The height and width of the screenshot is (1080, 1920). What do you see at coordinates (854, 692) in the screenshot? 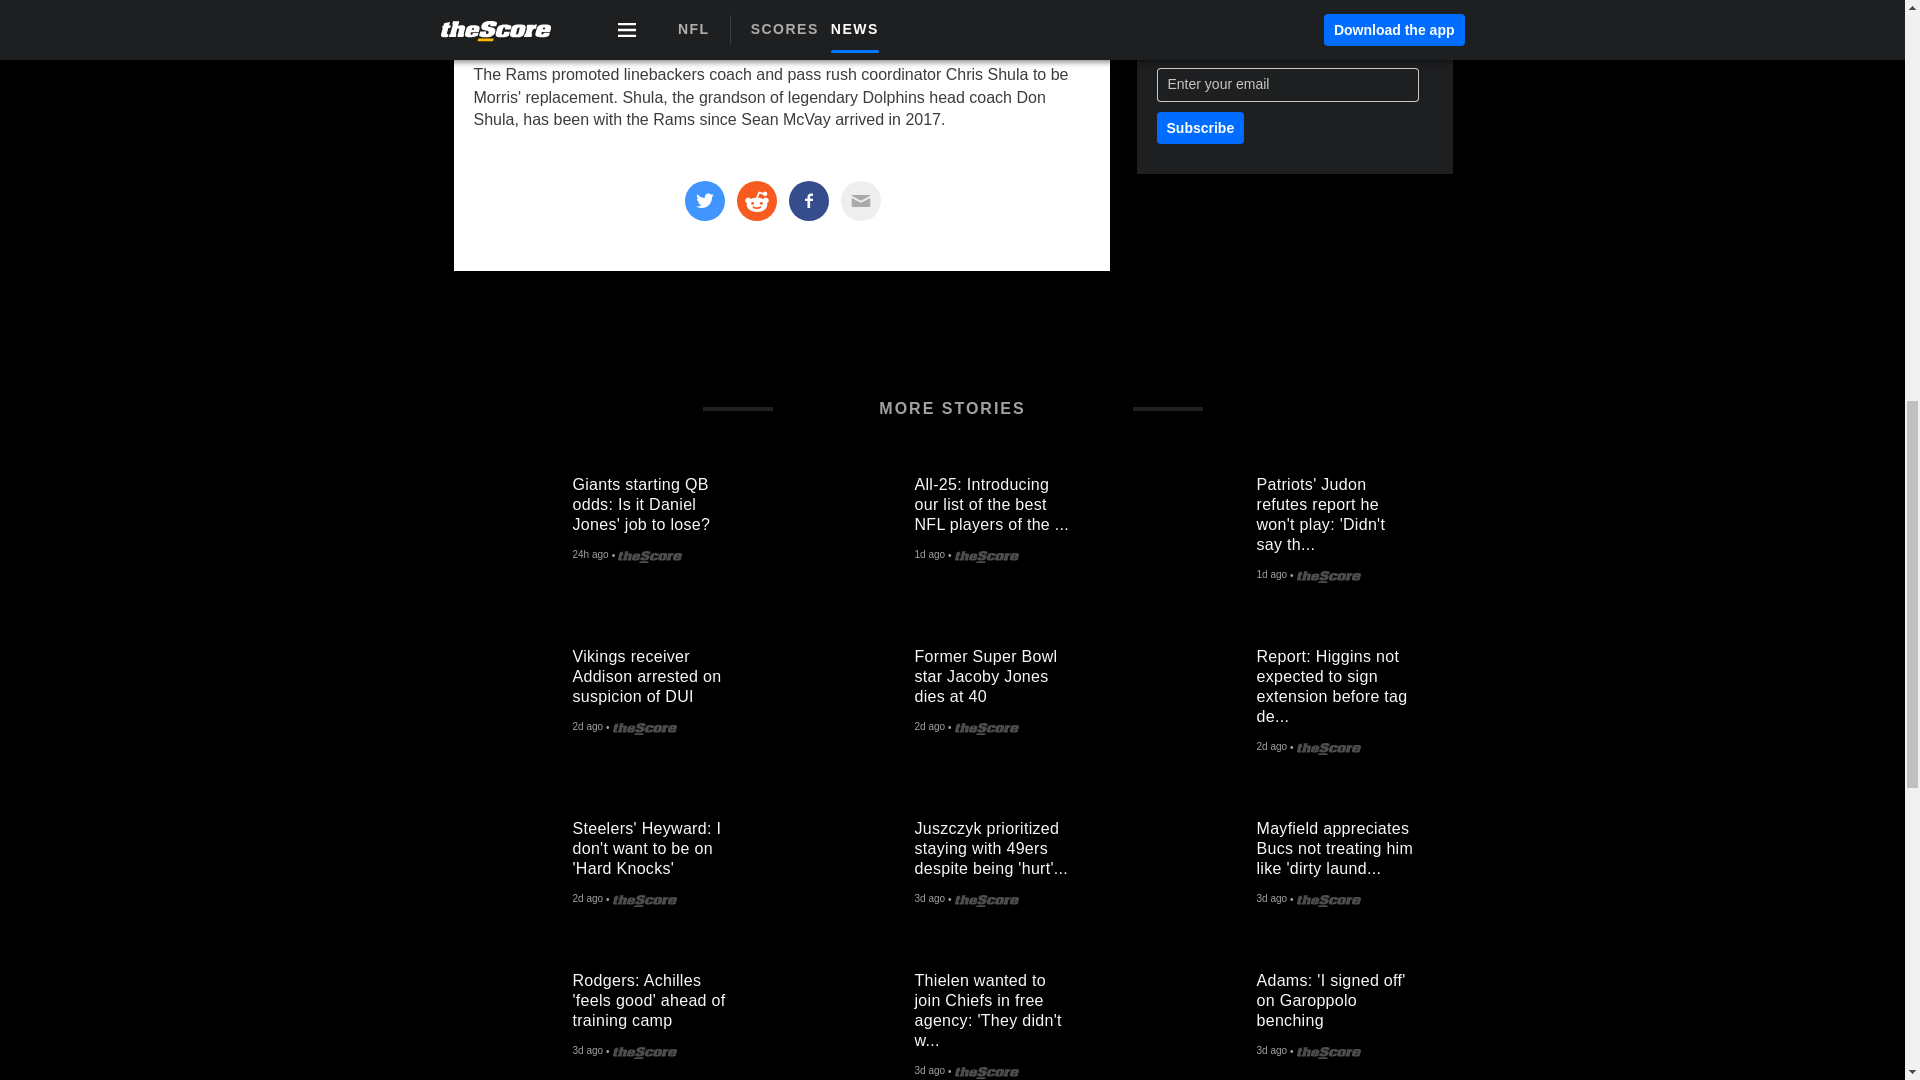
I see `Former Super Bowl star Jacoby Jones dies at 40` at bounding box center [854, 692].